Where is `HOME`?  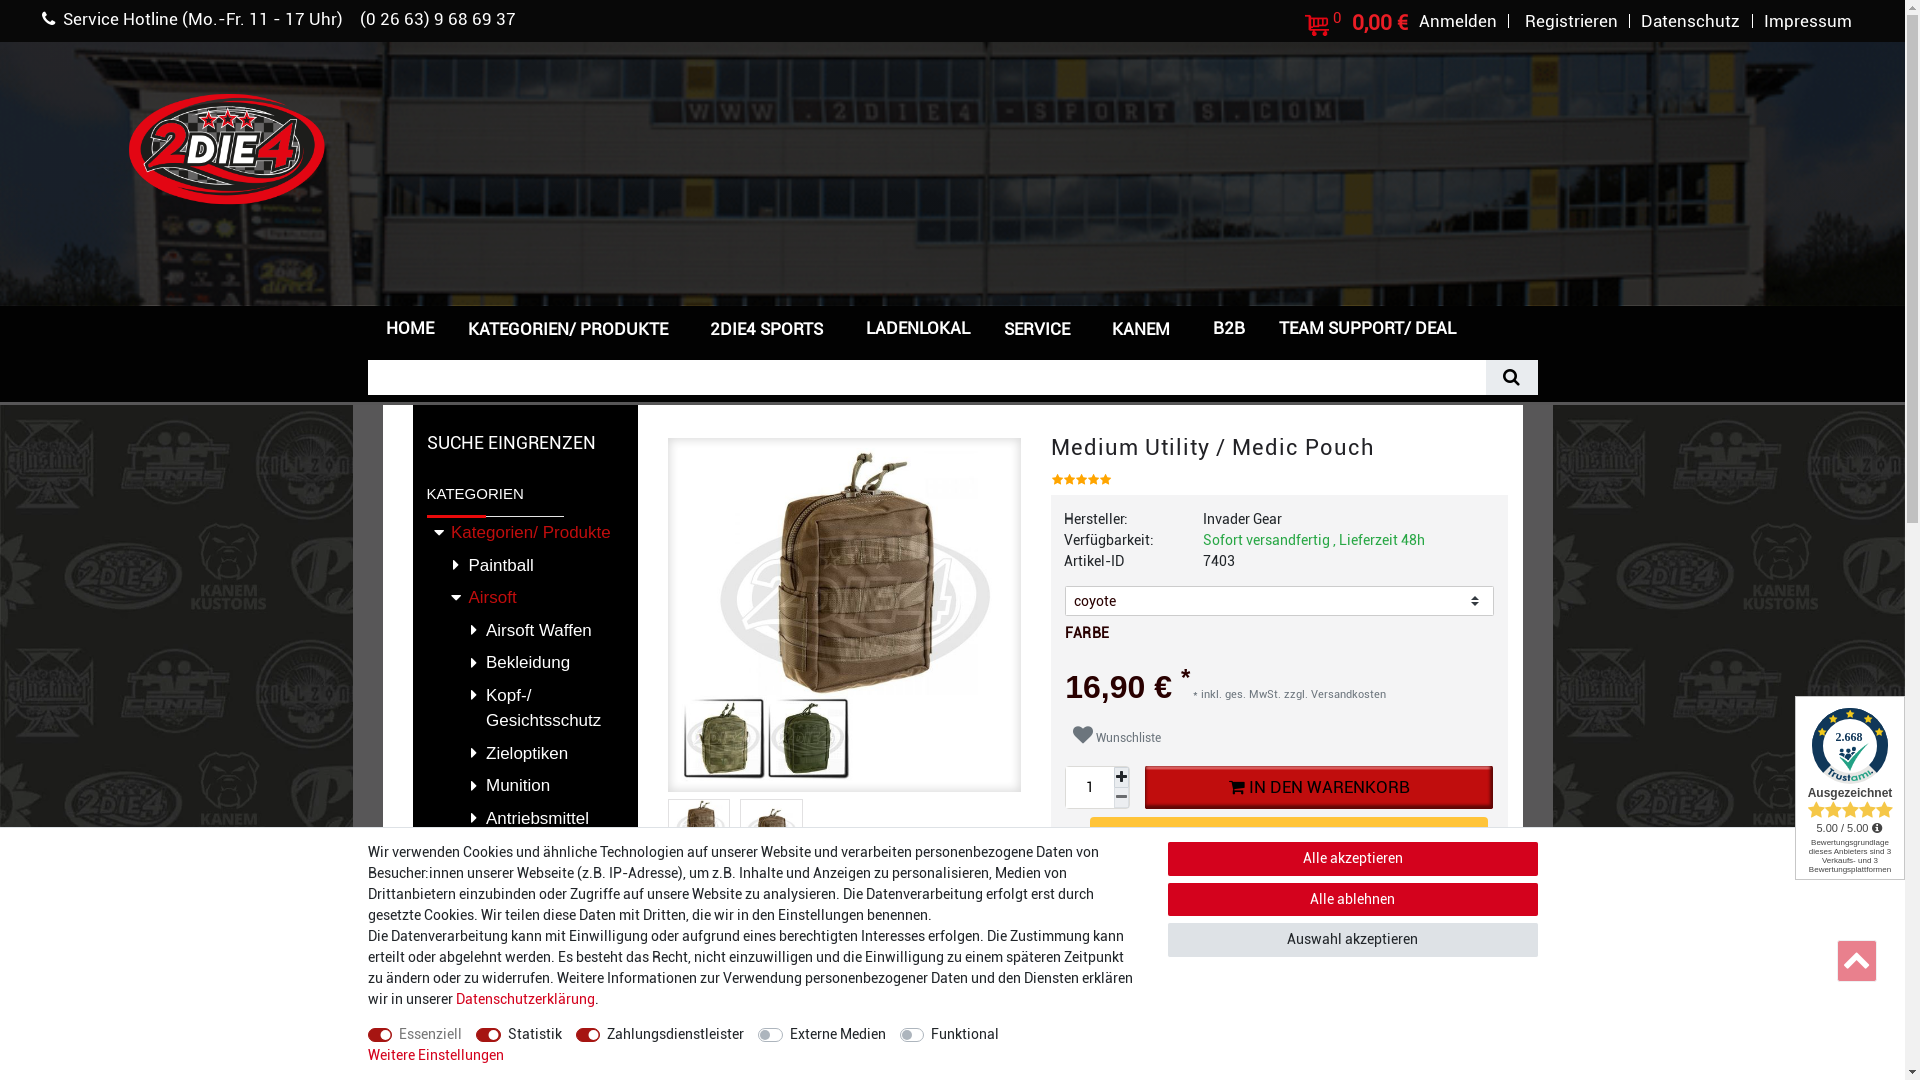
HOME is located at coordinates (409, 328).